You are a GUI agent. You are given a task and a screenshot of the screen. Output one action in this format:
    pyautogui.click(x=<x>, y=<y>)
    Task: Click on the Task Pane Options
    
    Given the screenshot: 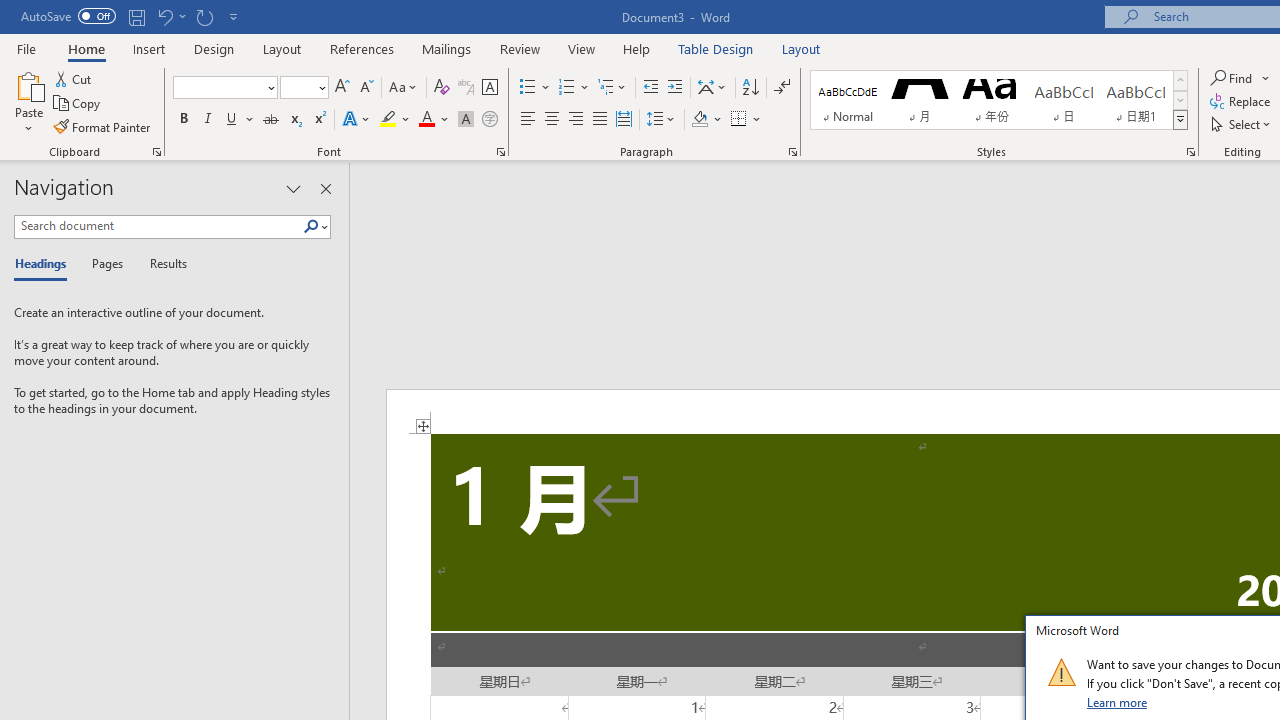 What is the action you would take?
    pyautogui.click(x=293, y=188)
    